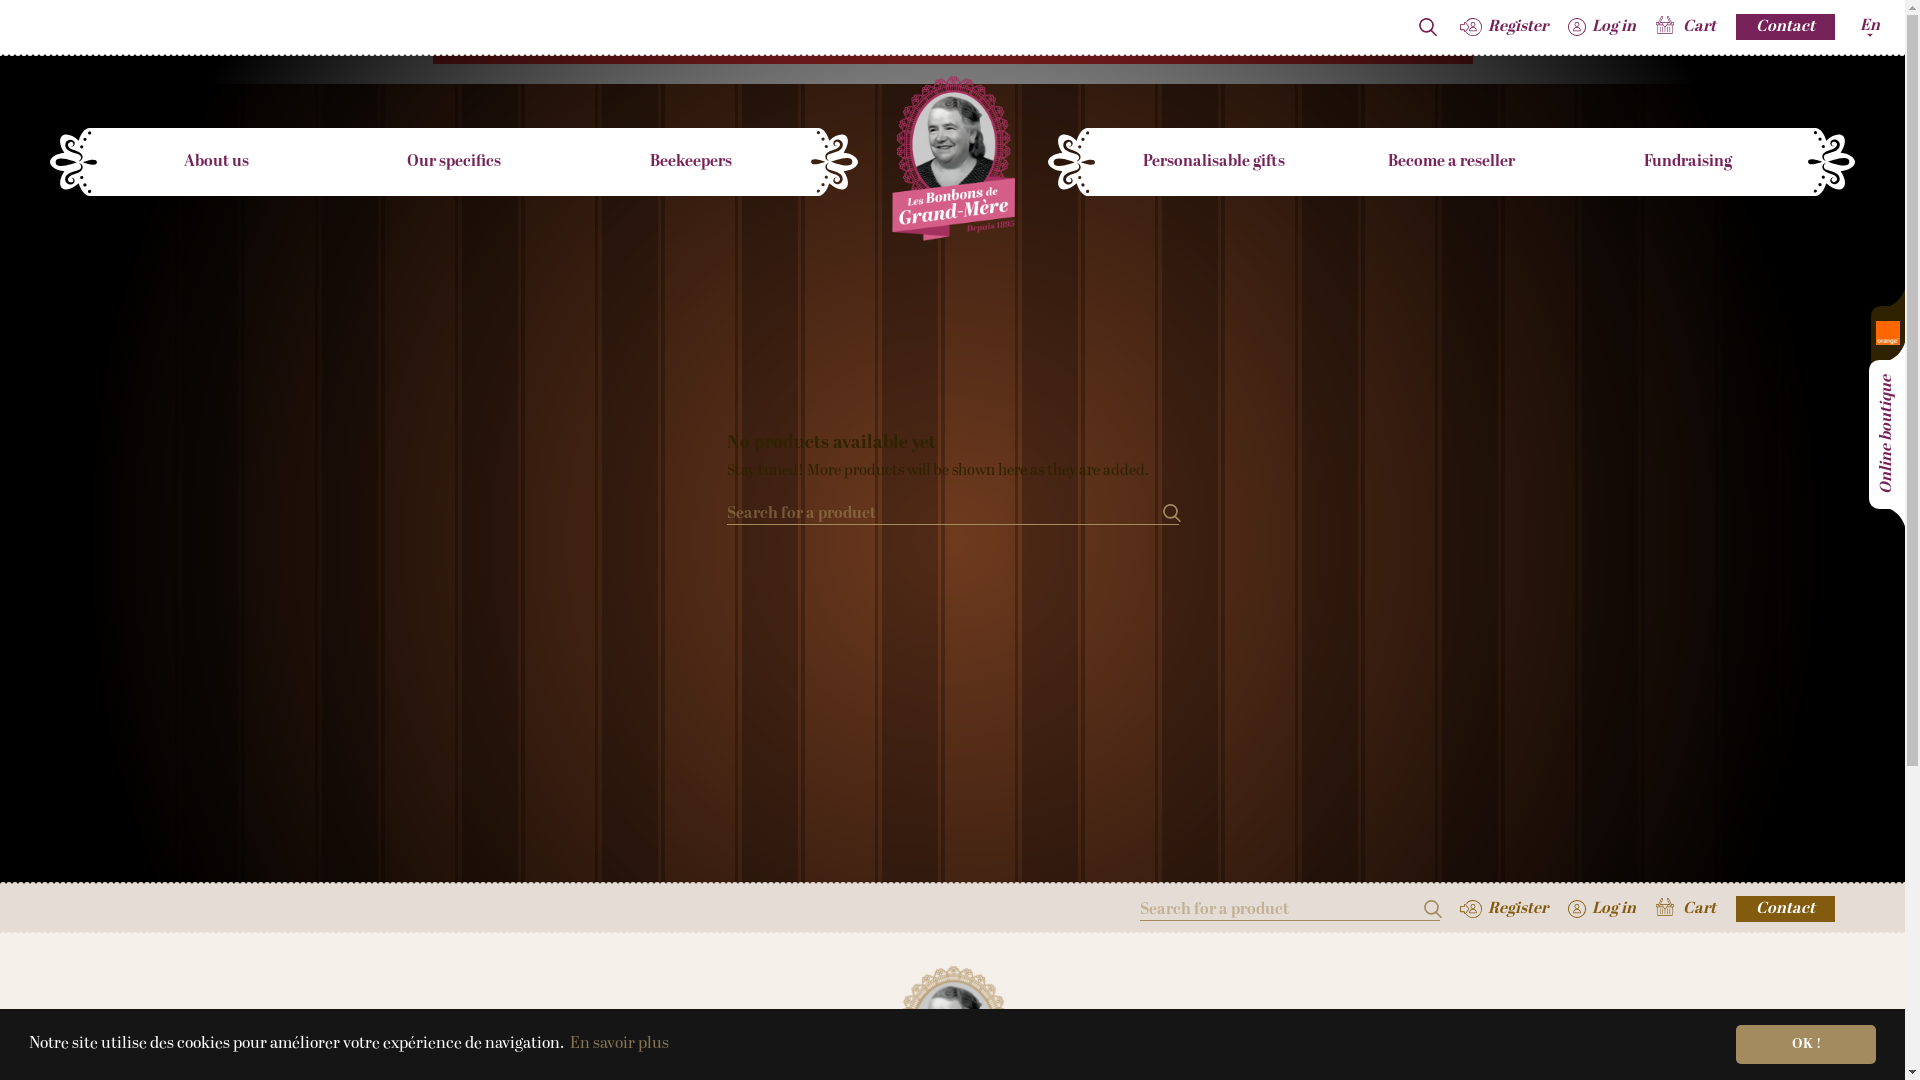 This screenshot has width=1920, height=1080. Describe the element at coordinates (1806, 1044) in the screenshot. I see `OK !` at that location.